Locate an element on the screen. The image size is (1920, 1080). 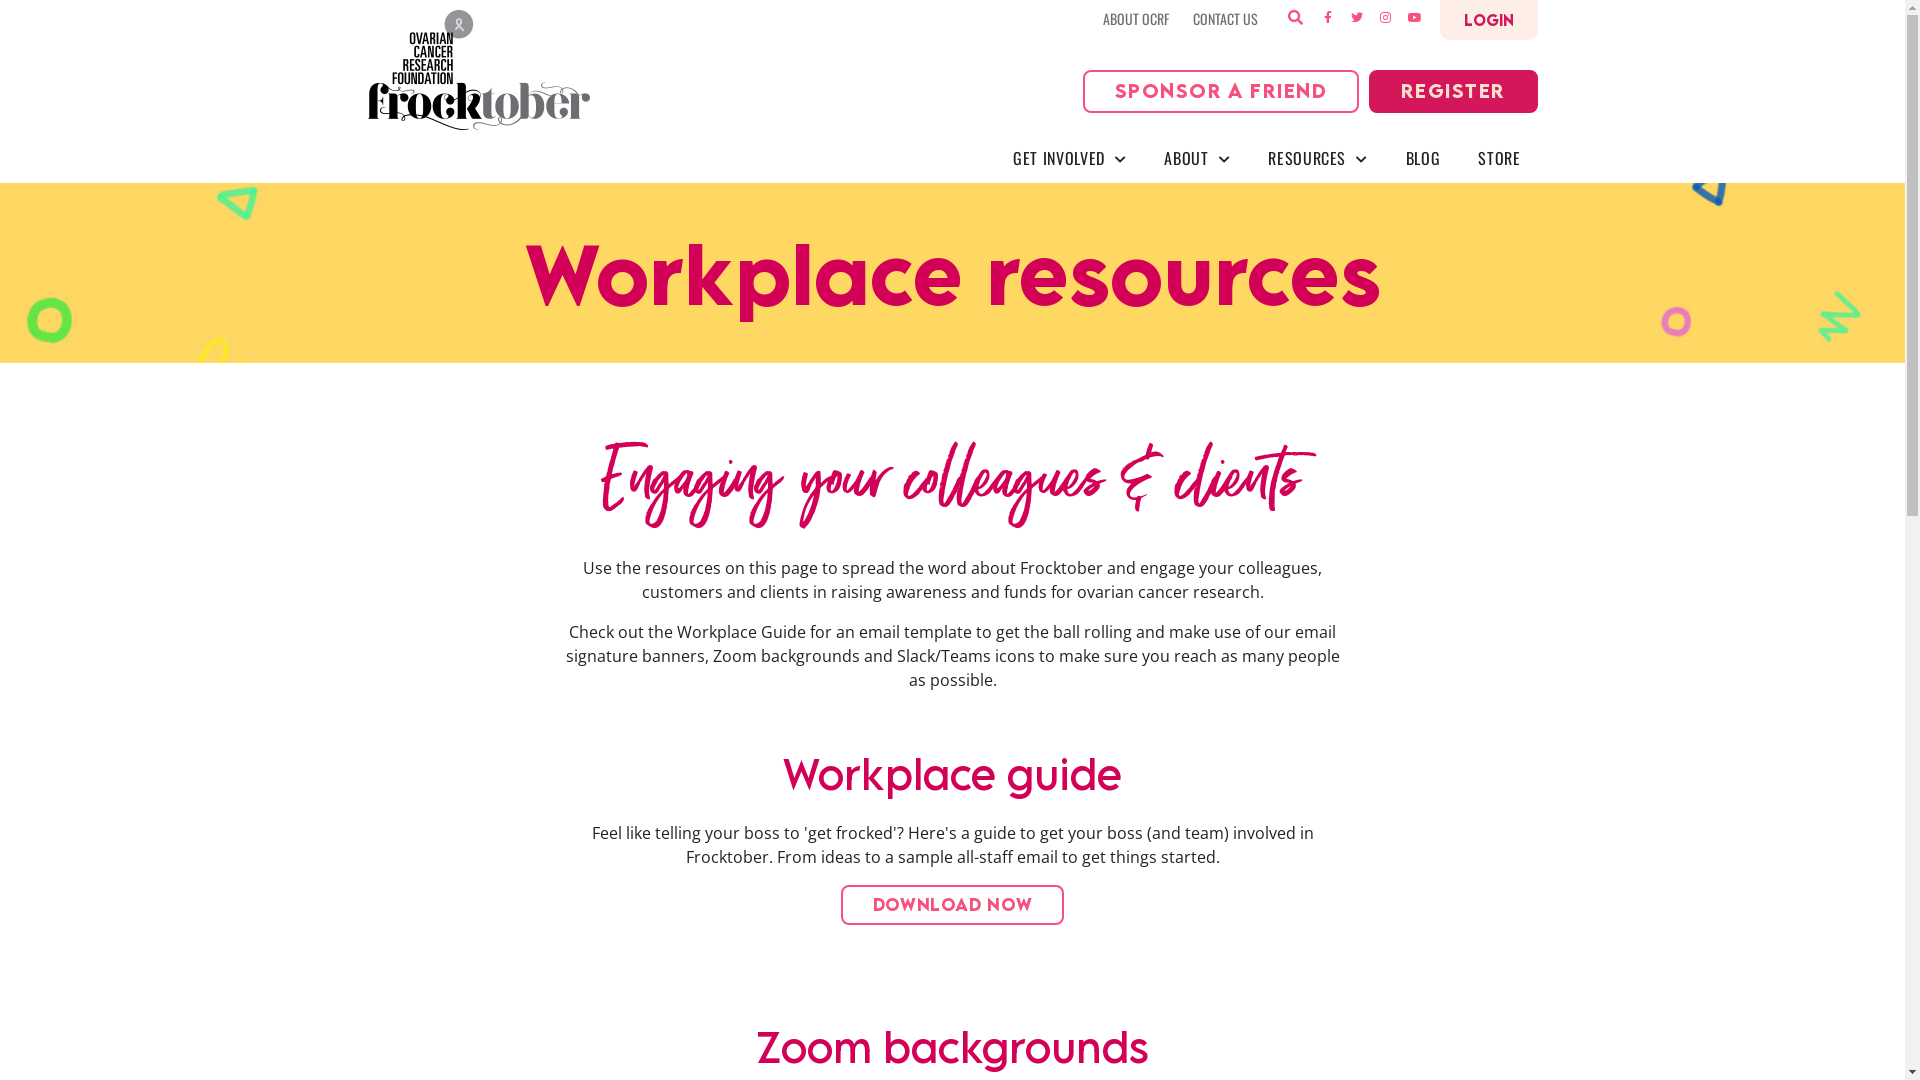
ABOUT OCRF is located at coordinates (1135, 19).